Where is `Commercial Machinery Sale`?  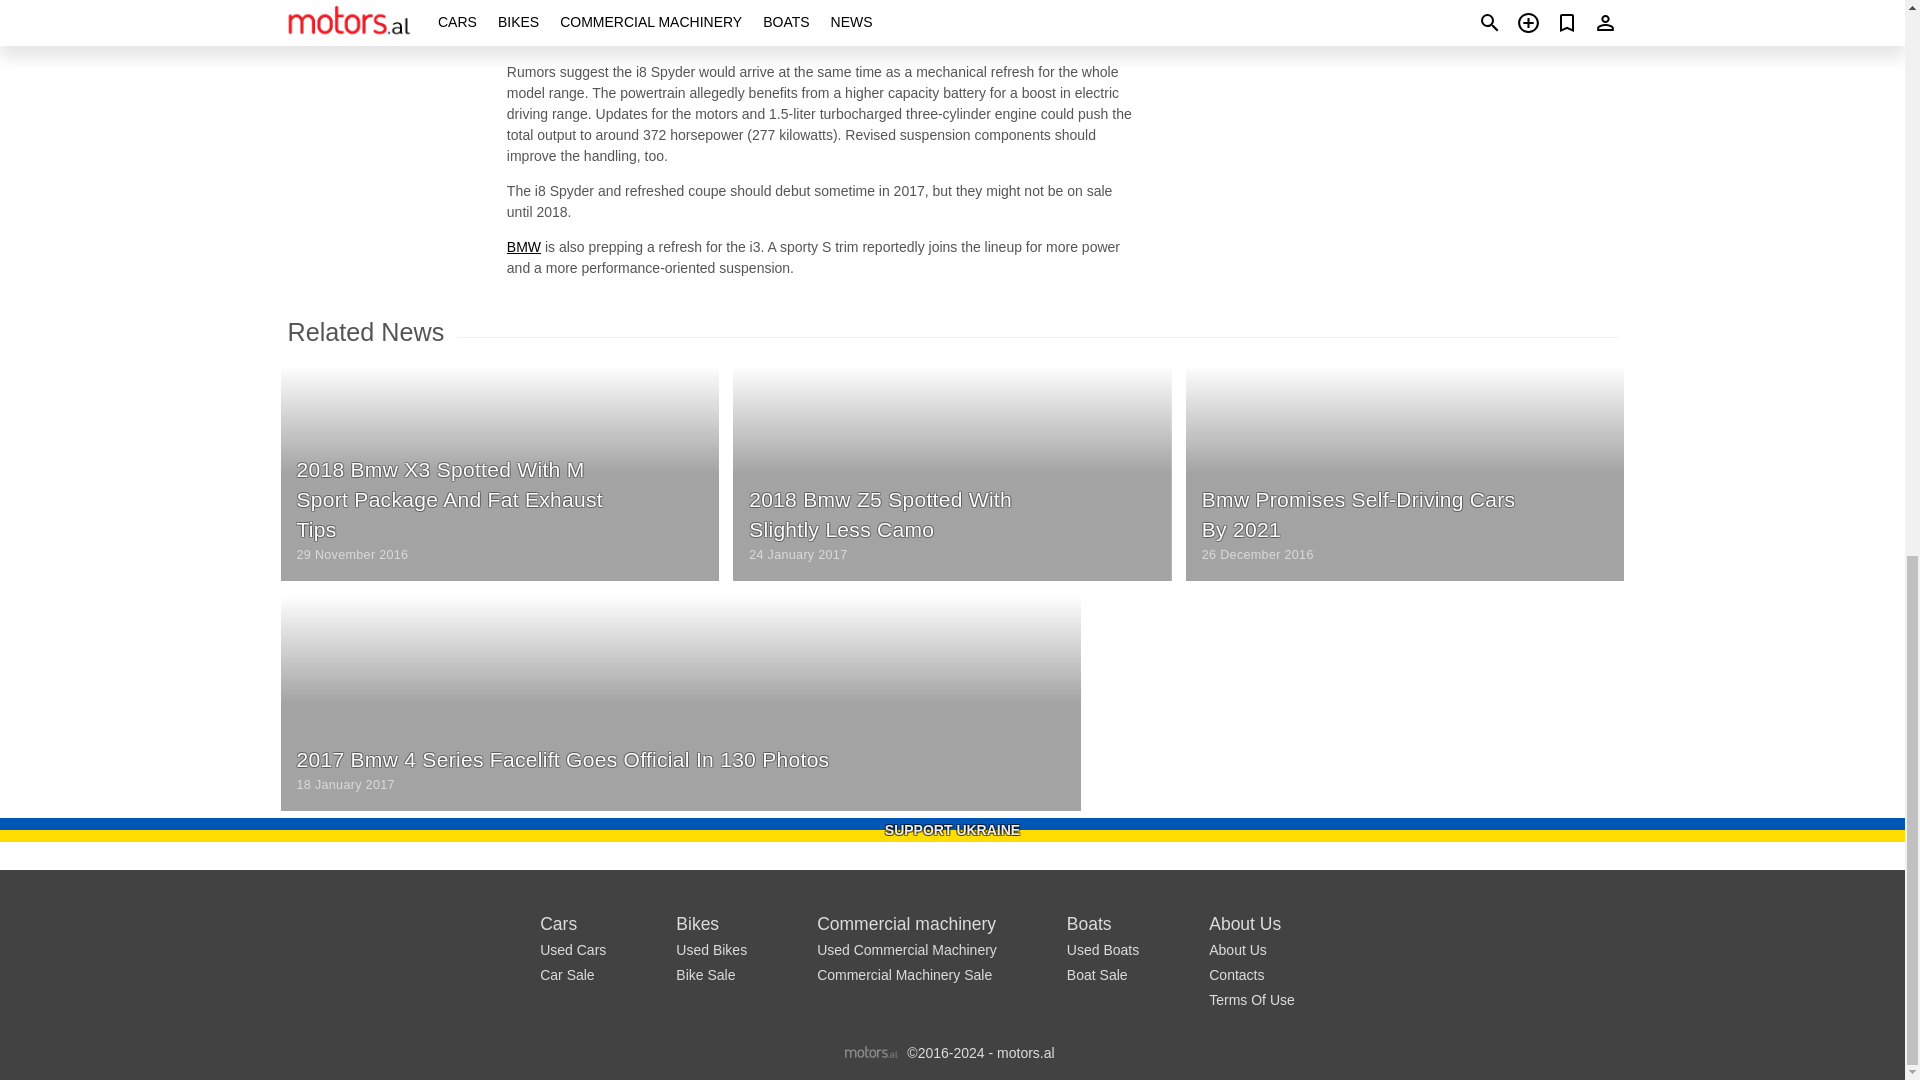
Commercial Machinery Sale is located at coordinates (904, 974).